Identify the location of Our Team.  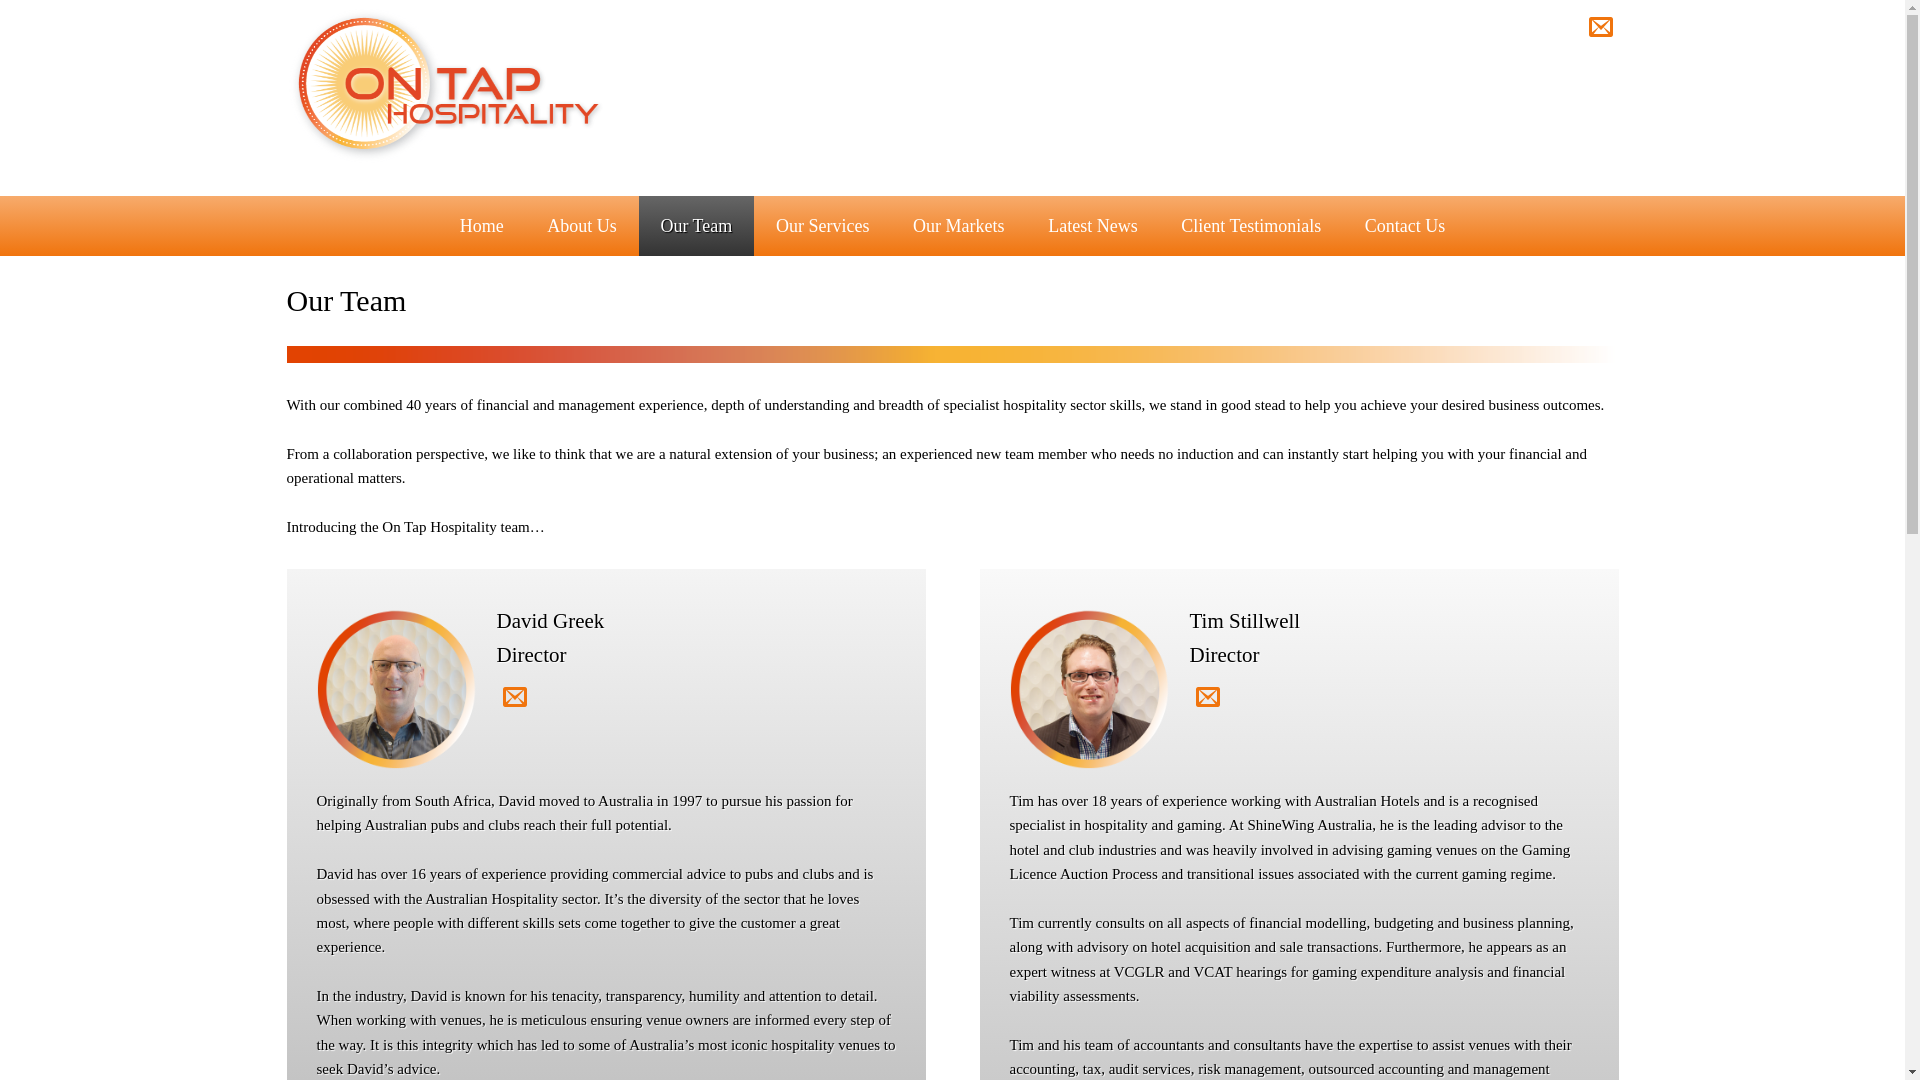
(697, 226).